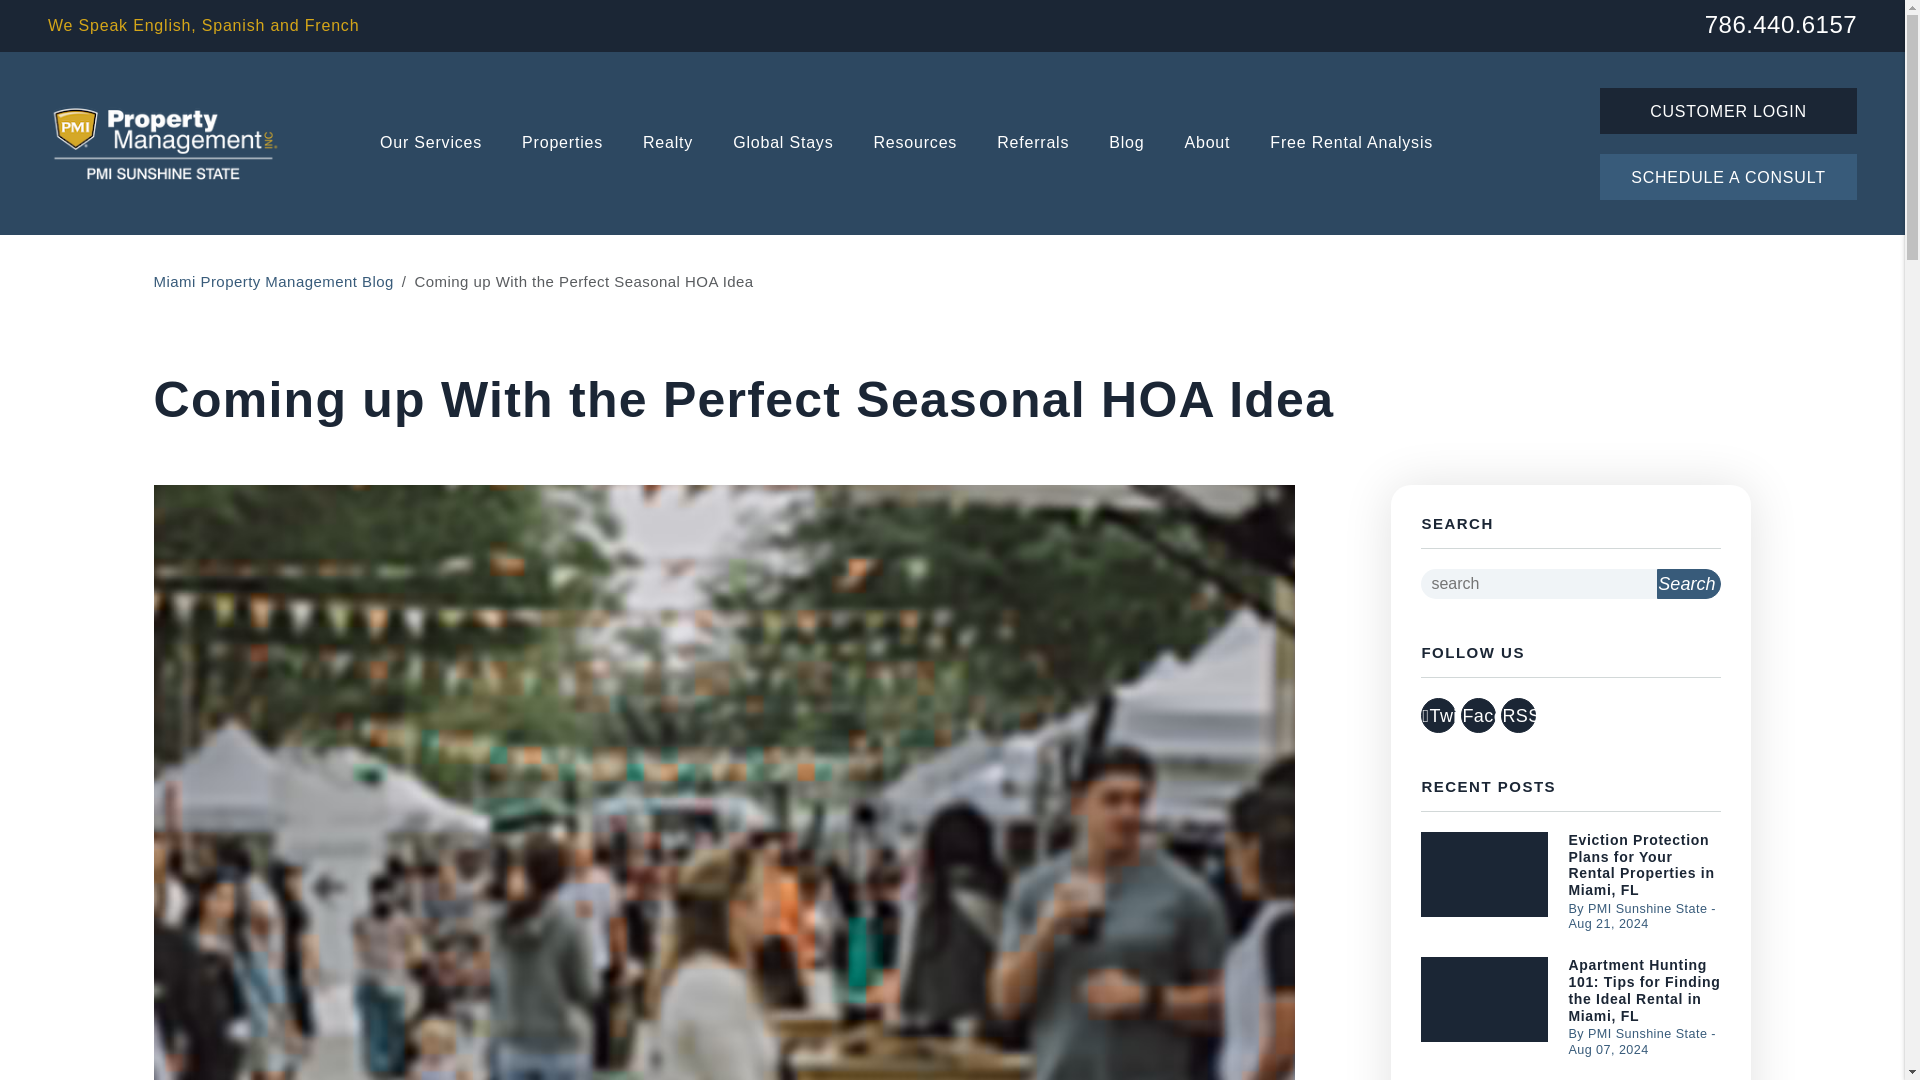 The image size is (1920, 1080). I want to click on Our Services, so click(430, 144).